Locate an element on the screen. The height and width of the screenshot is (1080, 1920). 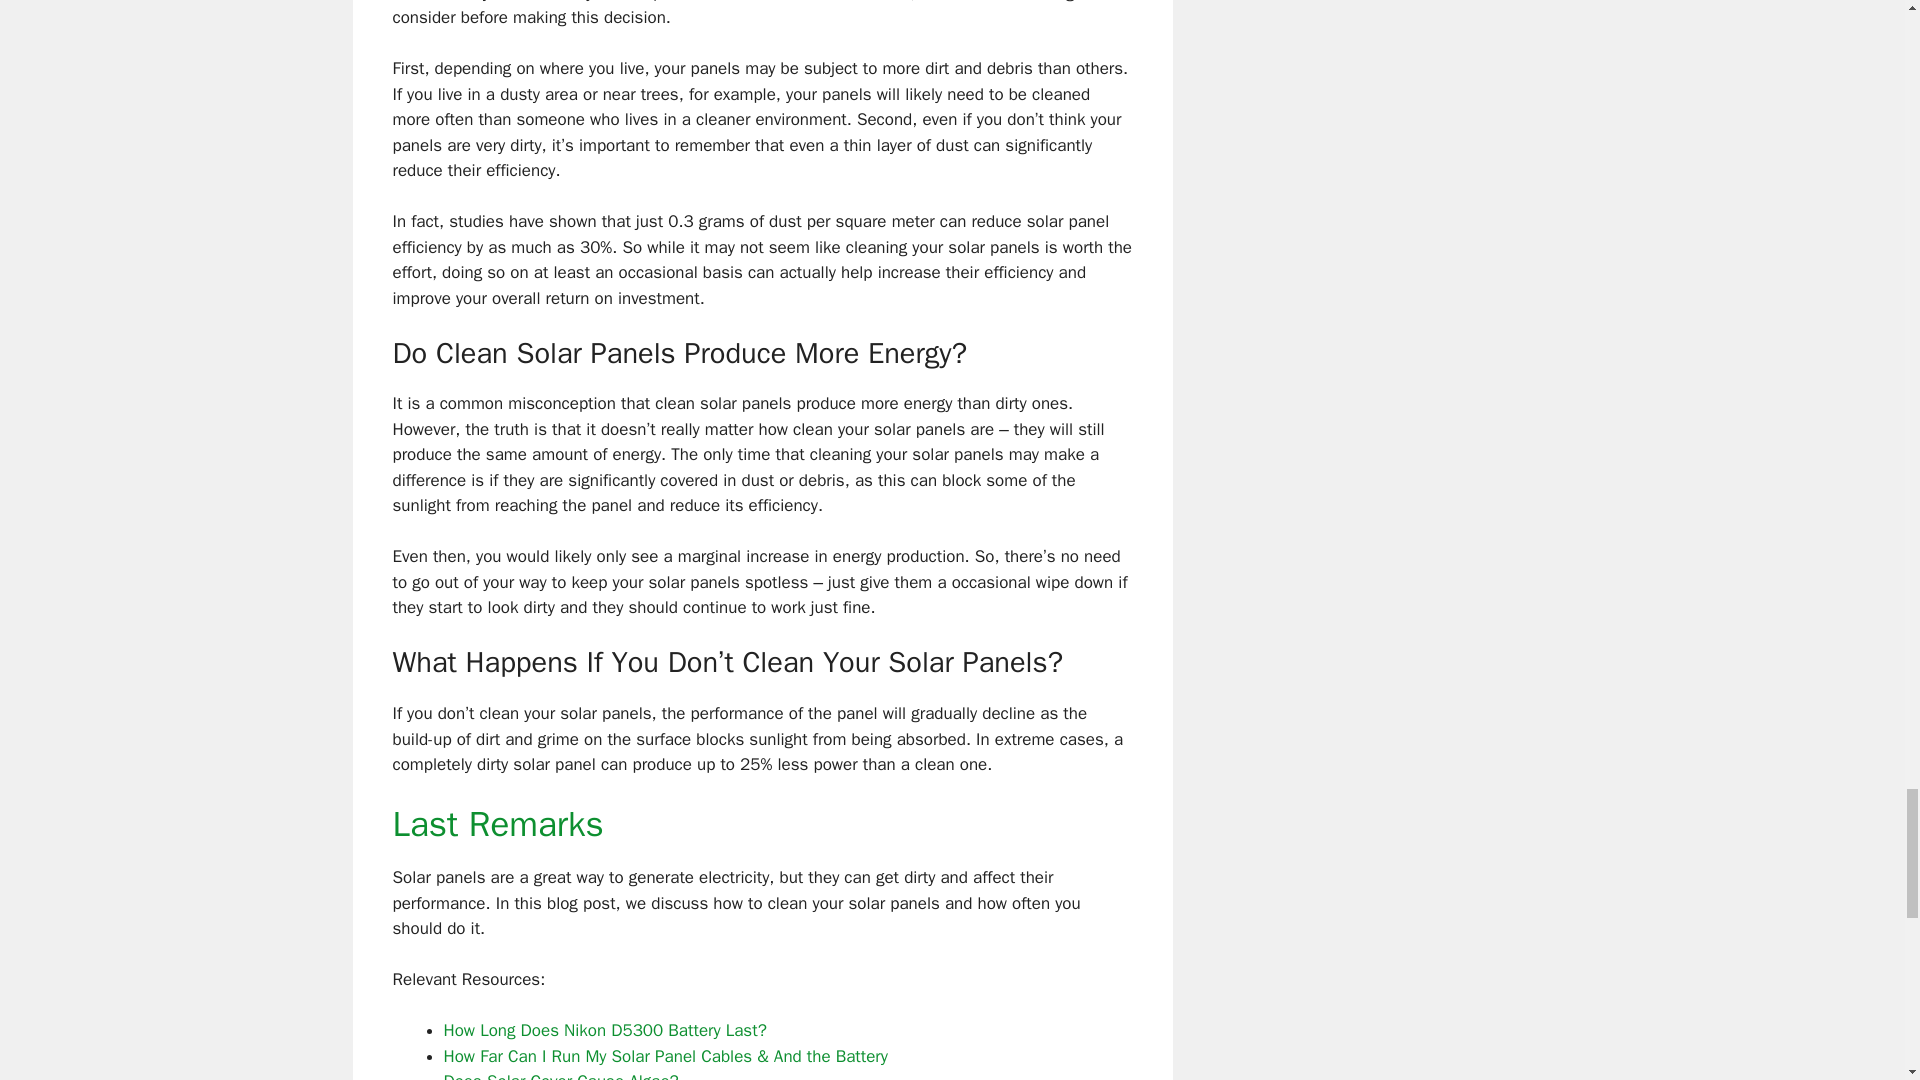
How Long Does Nikon D5300 Battery Last? is located at coordinates (604, 1030).